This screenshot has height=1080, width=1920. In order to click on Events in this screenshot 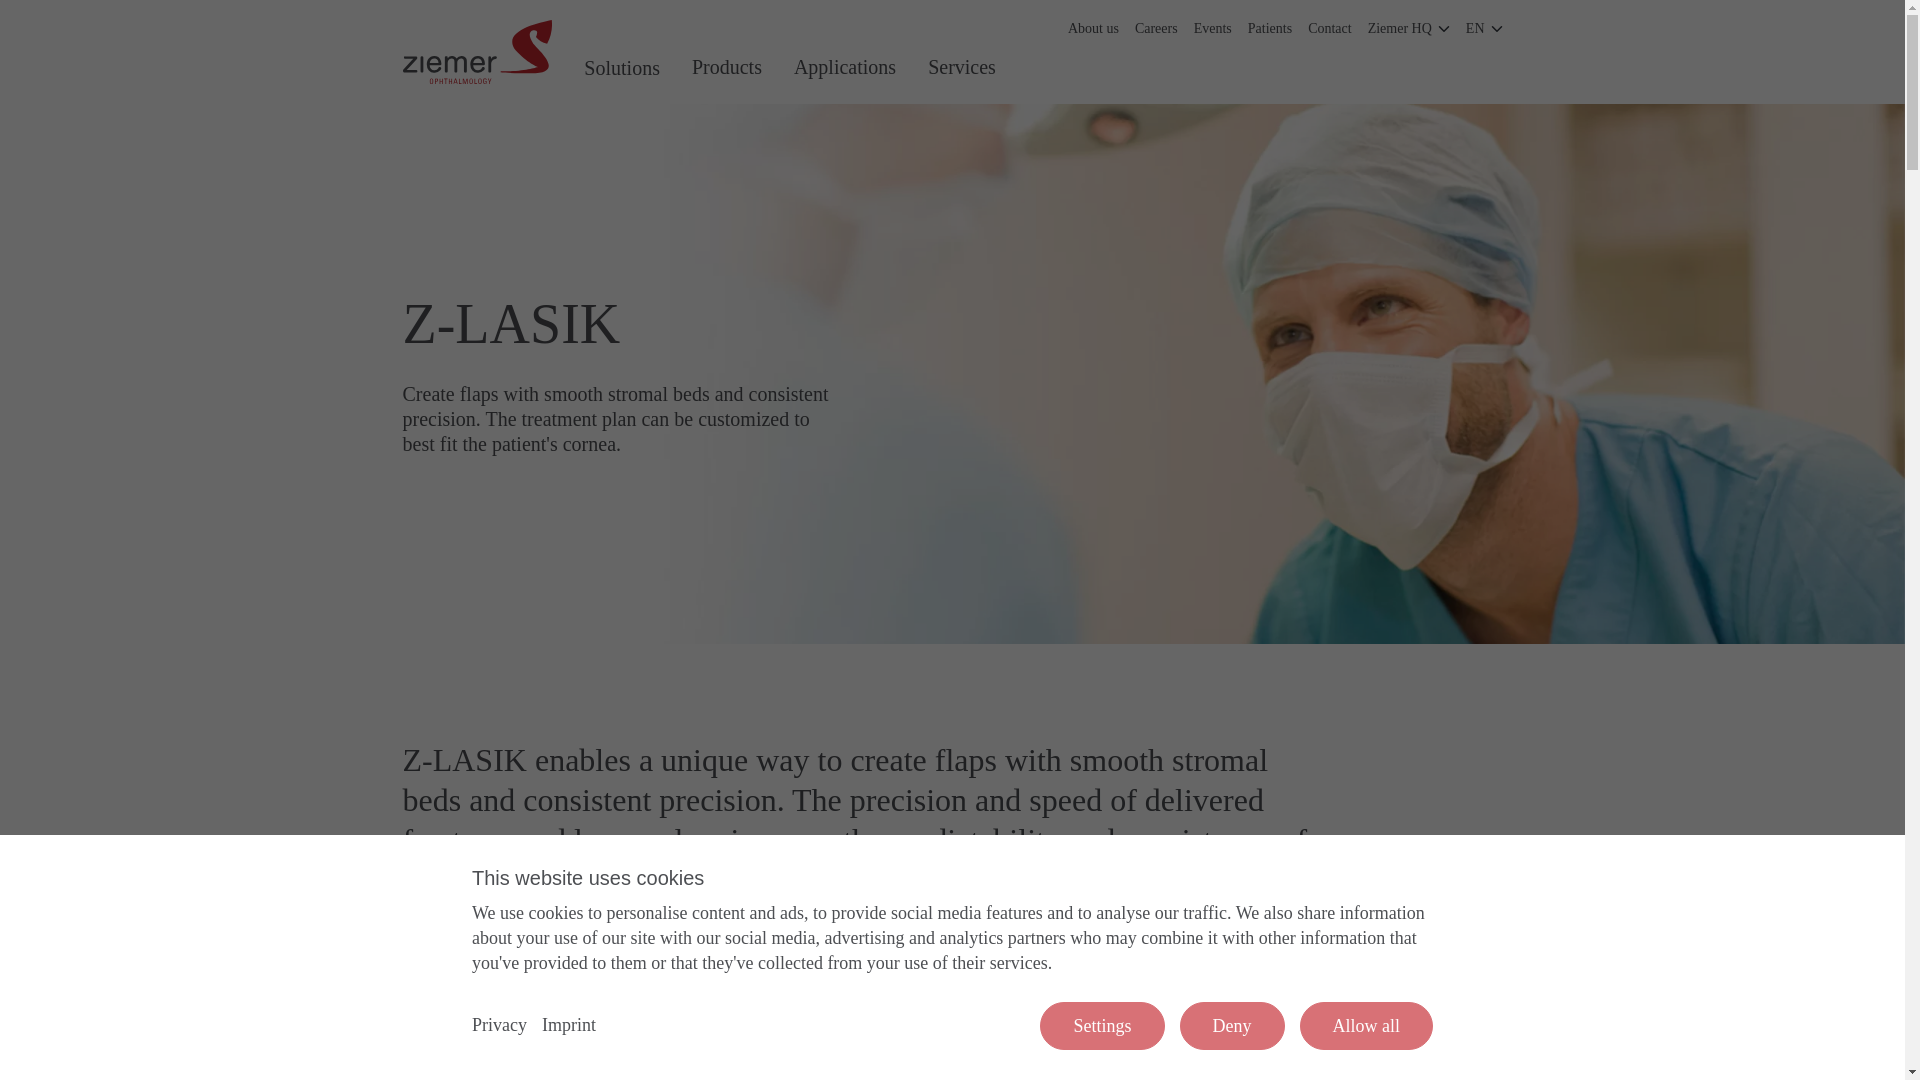, I will do `click(1213, 29)`.